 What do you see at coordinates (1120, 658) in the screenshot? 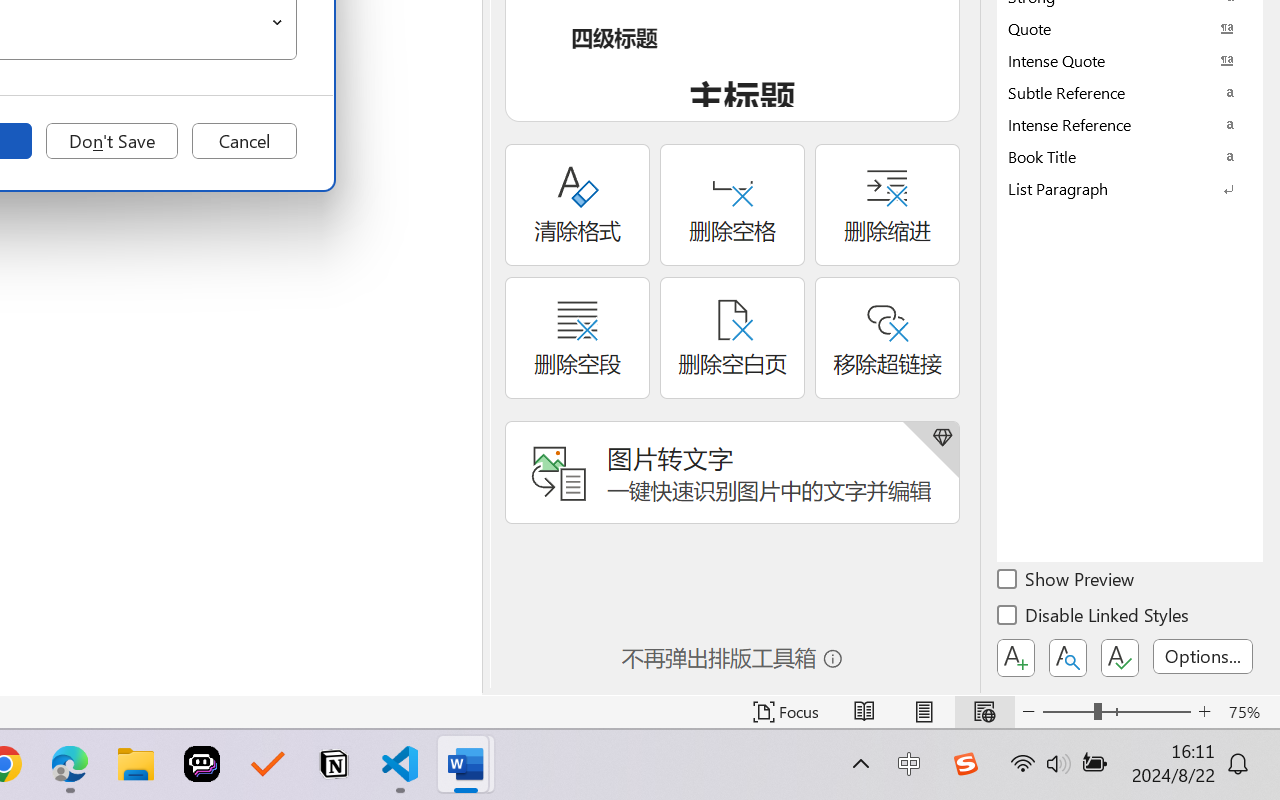
I see `Class: NetUIButton` at bounding box center [1120, 658].